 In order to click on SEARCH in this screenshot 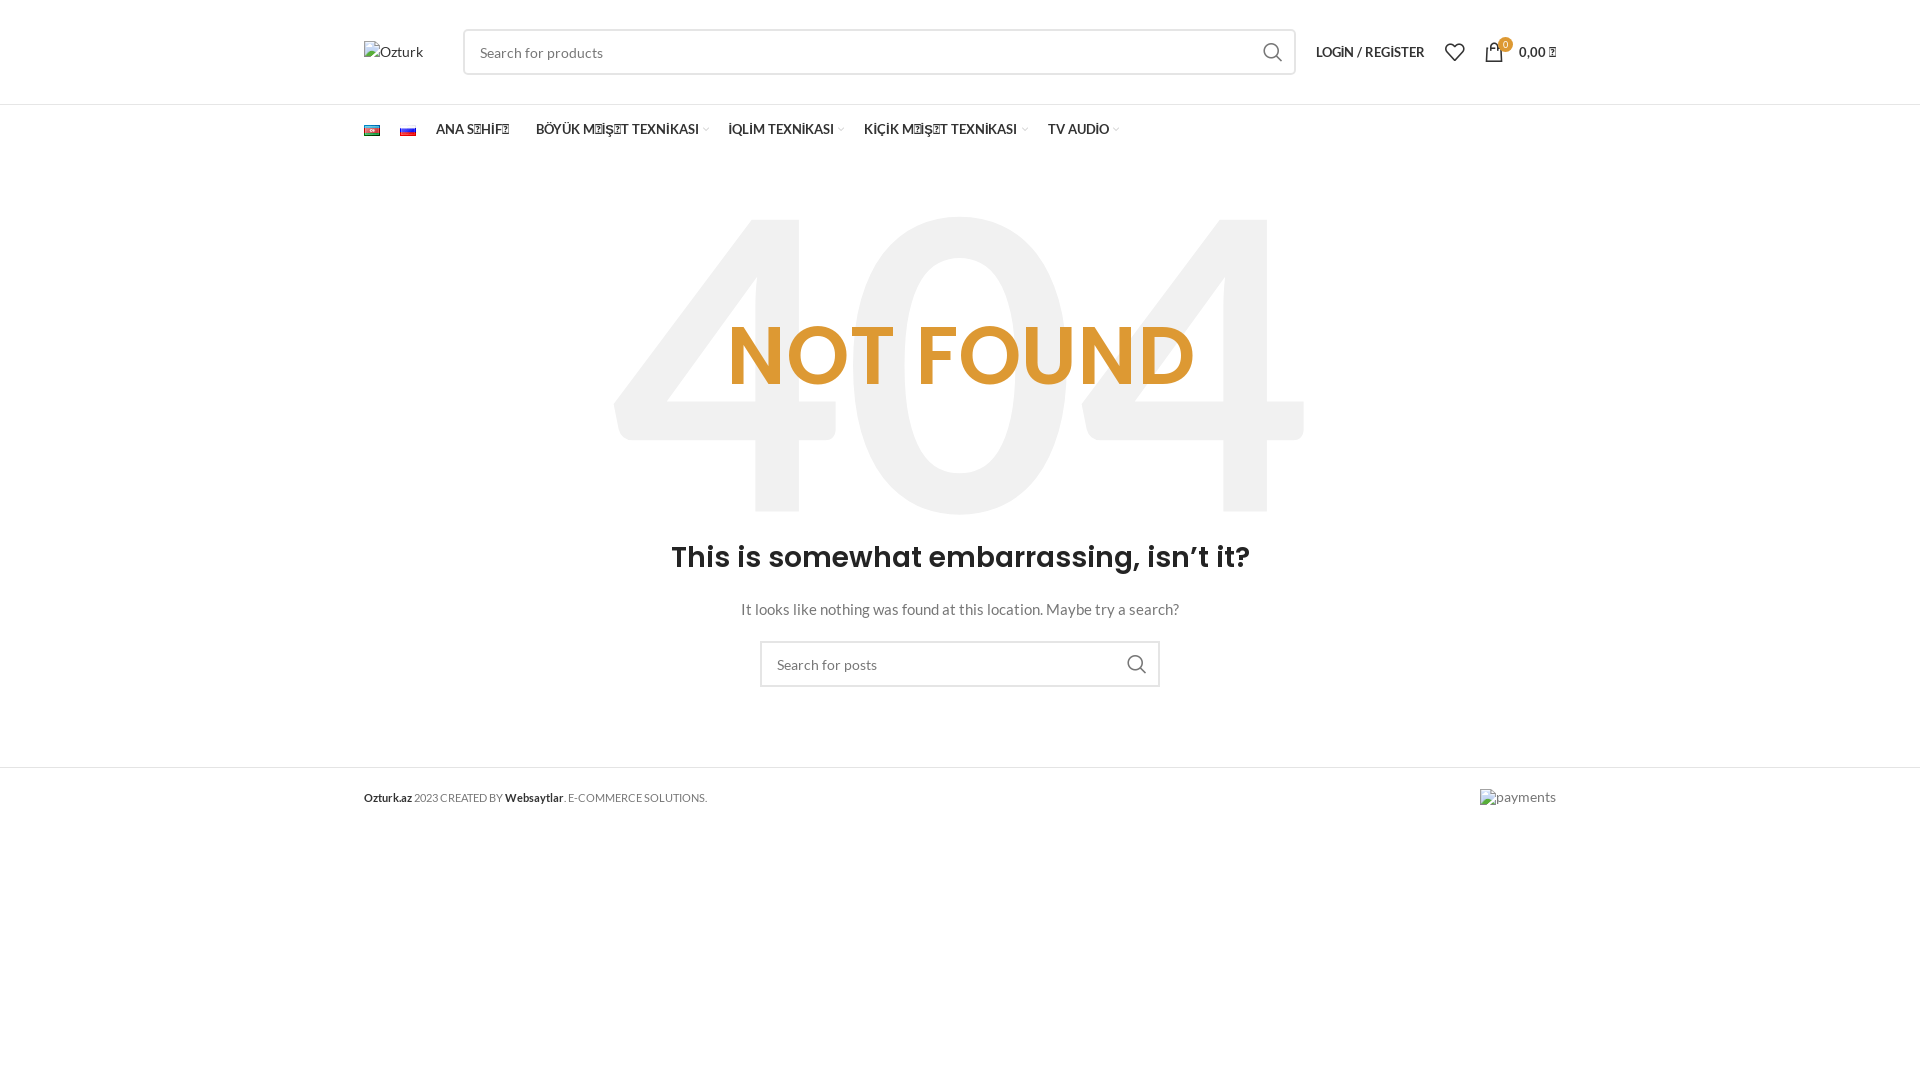, I will do `click(1273, 52)`.